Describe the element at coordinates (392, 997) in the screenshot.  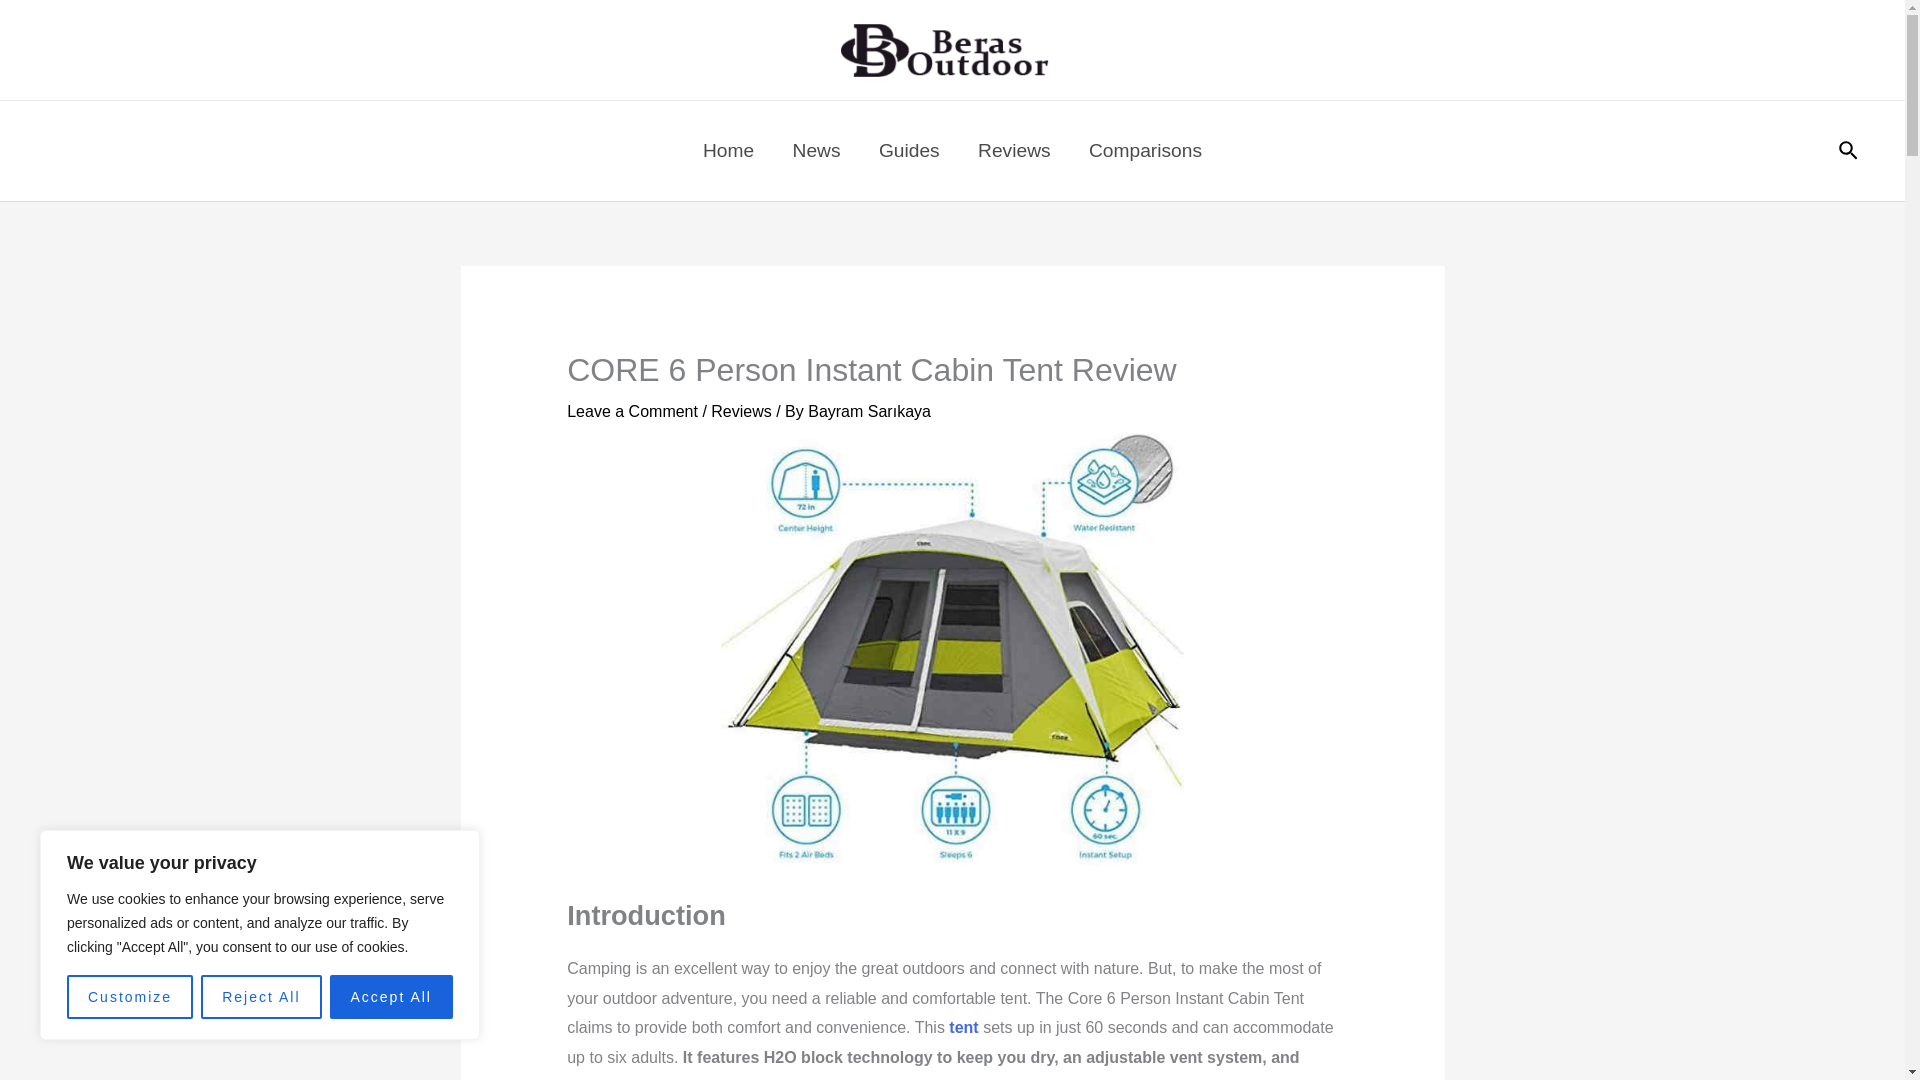
I see `Accept All` at that location.